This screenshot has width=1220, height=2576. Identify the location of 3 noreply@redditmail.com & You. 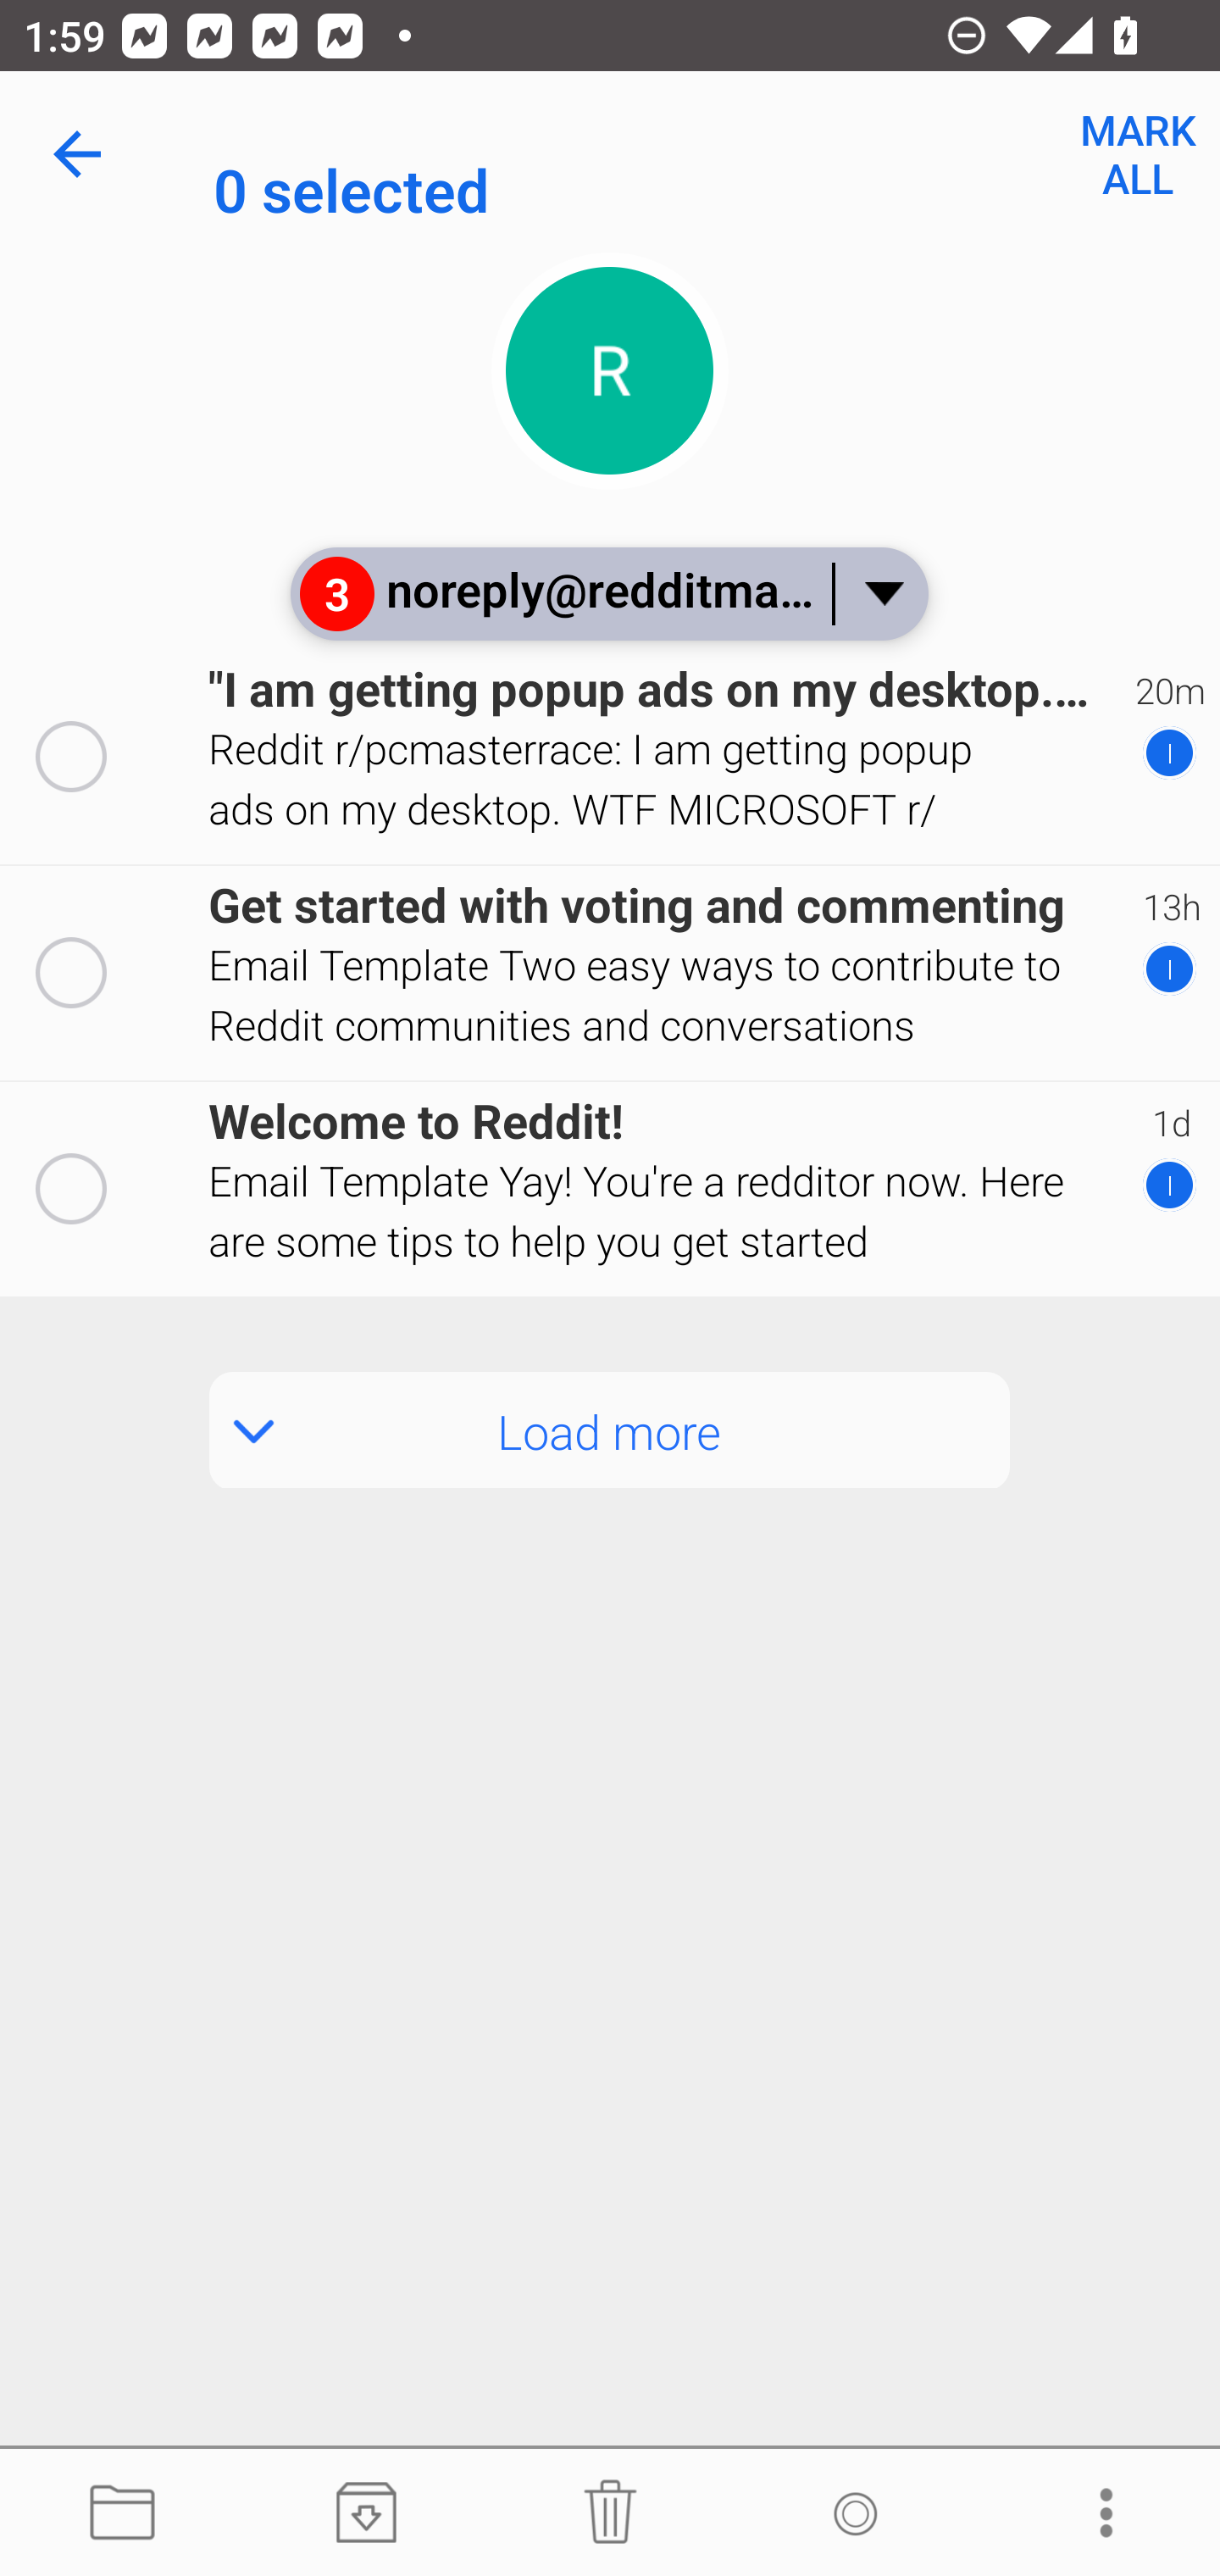
(608, 593).